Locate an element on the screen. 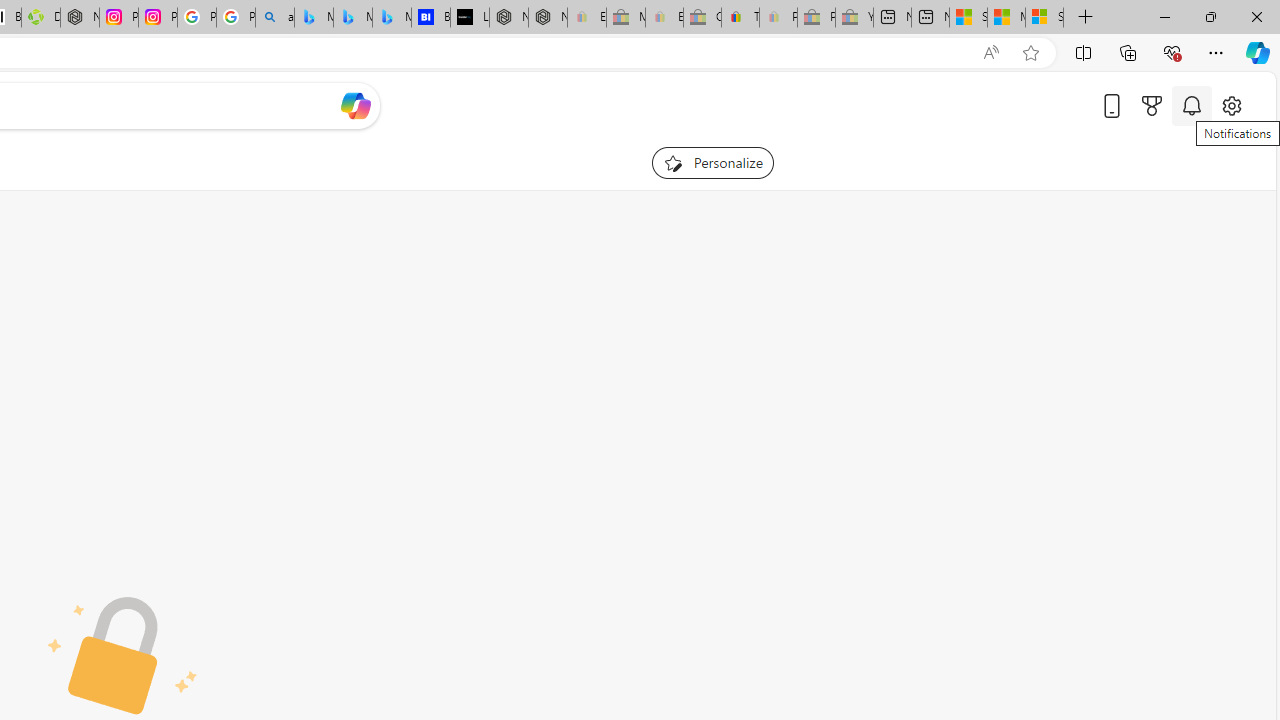 Image resolution: width=1280 pixels, height=720 pixels. Personalize your feed" is located at coordinates (712, 162).